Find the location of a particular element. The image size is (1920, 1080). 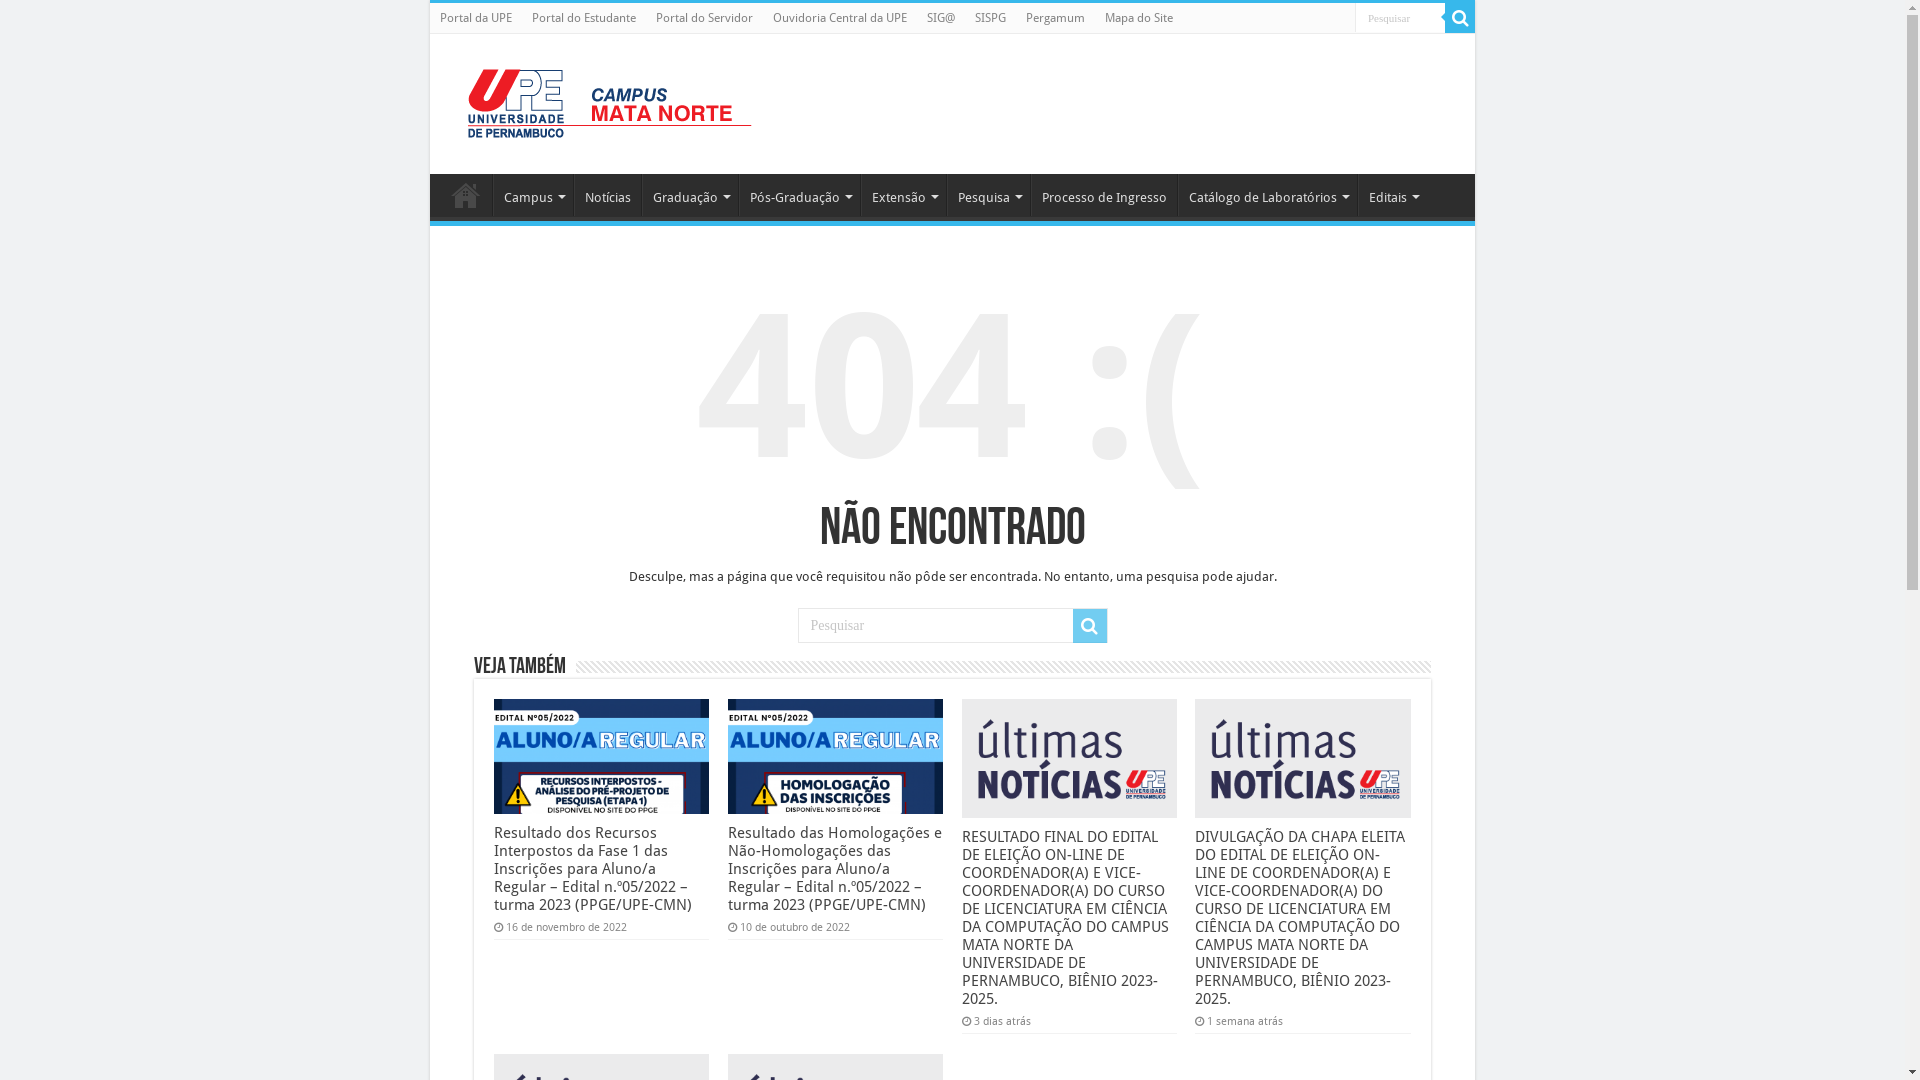

Pergamum is located at coordinates (1056, 18).